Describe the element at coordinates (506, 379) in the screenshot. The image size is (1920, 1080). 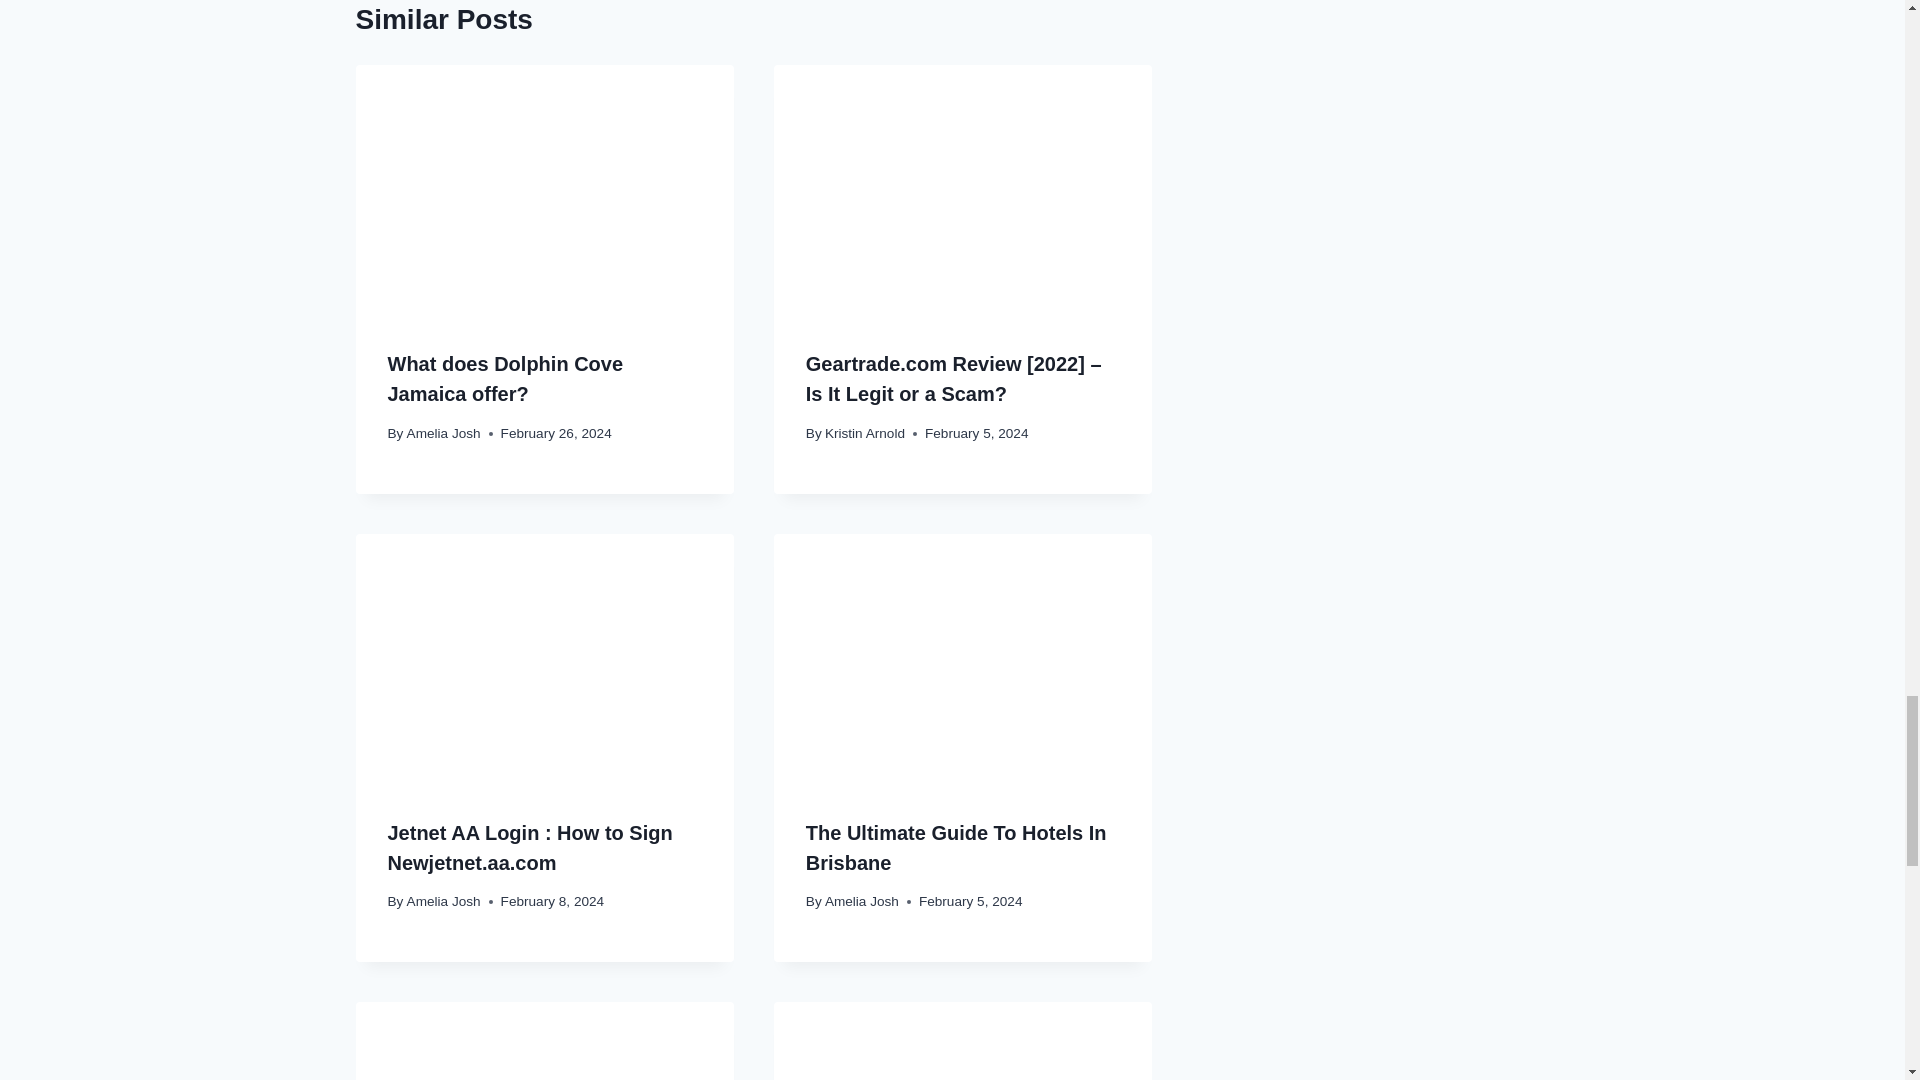
I see `What does Dolphin Cove Jamaica offer?` at that location.